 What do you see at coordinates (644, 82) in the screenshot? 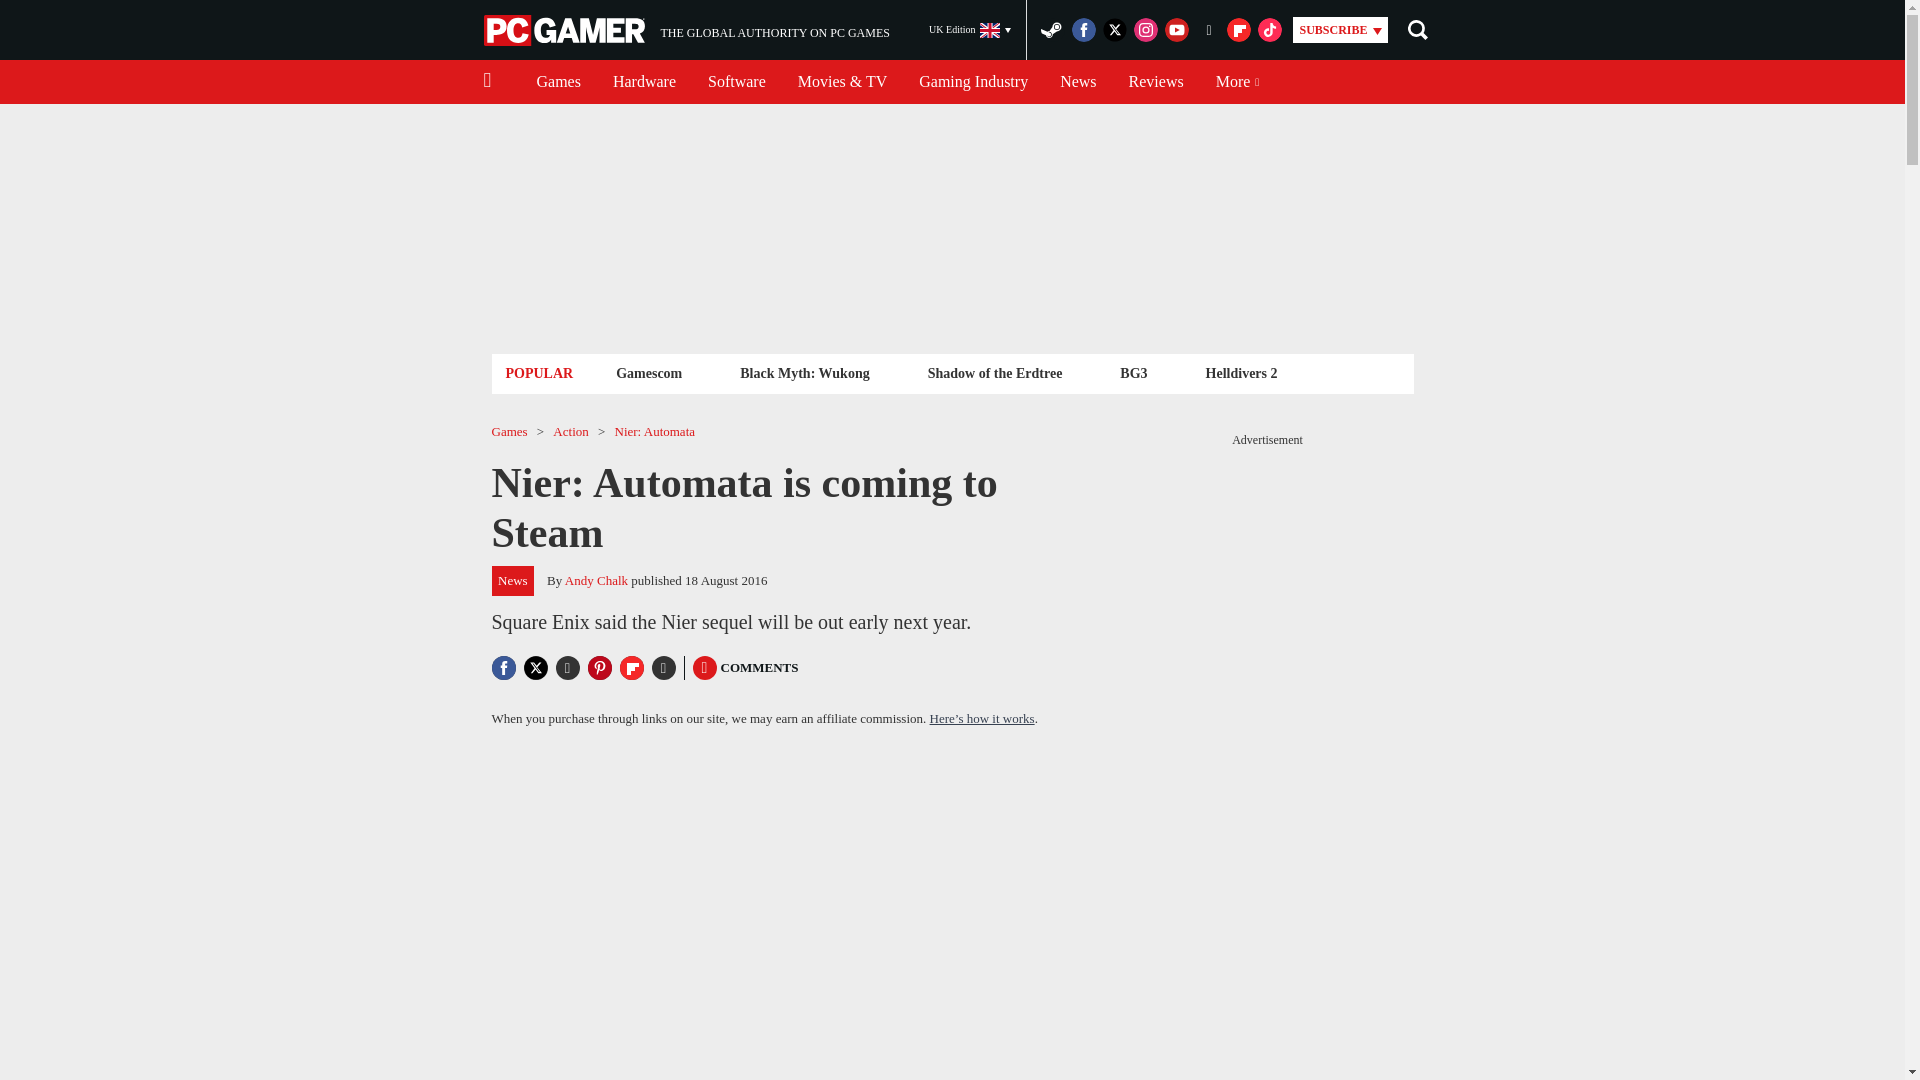
I see `News` at bounding box center [644, 82].